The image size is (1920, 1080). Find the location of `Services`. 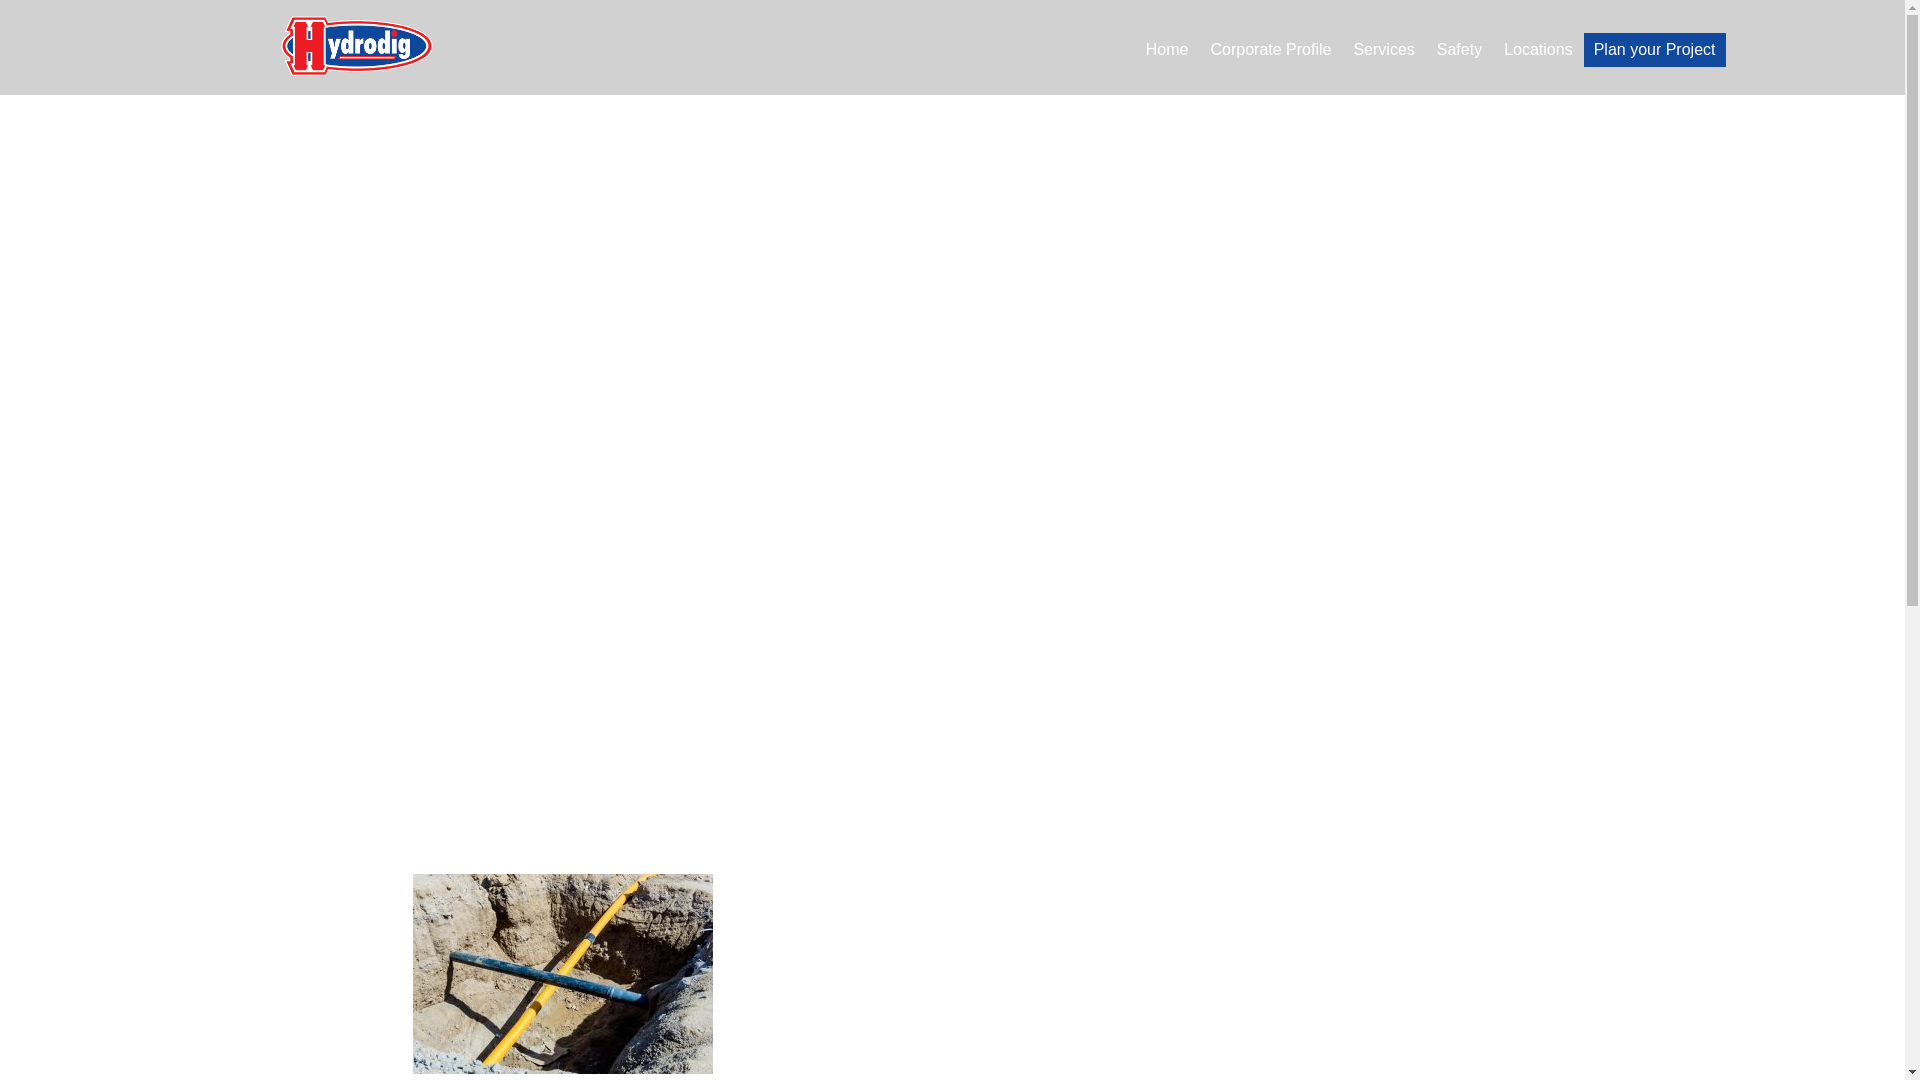

Services is located at coordinates (1383, 54).